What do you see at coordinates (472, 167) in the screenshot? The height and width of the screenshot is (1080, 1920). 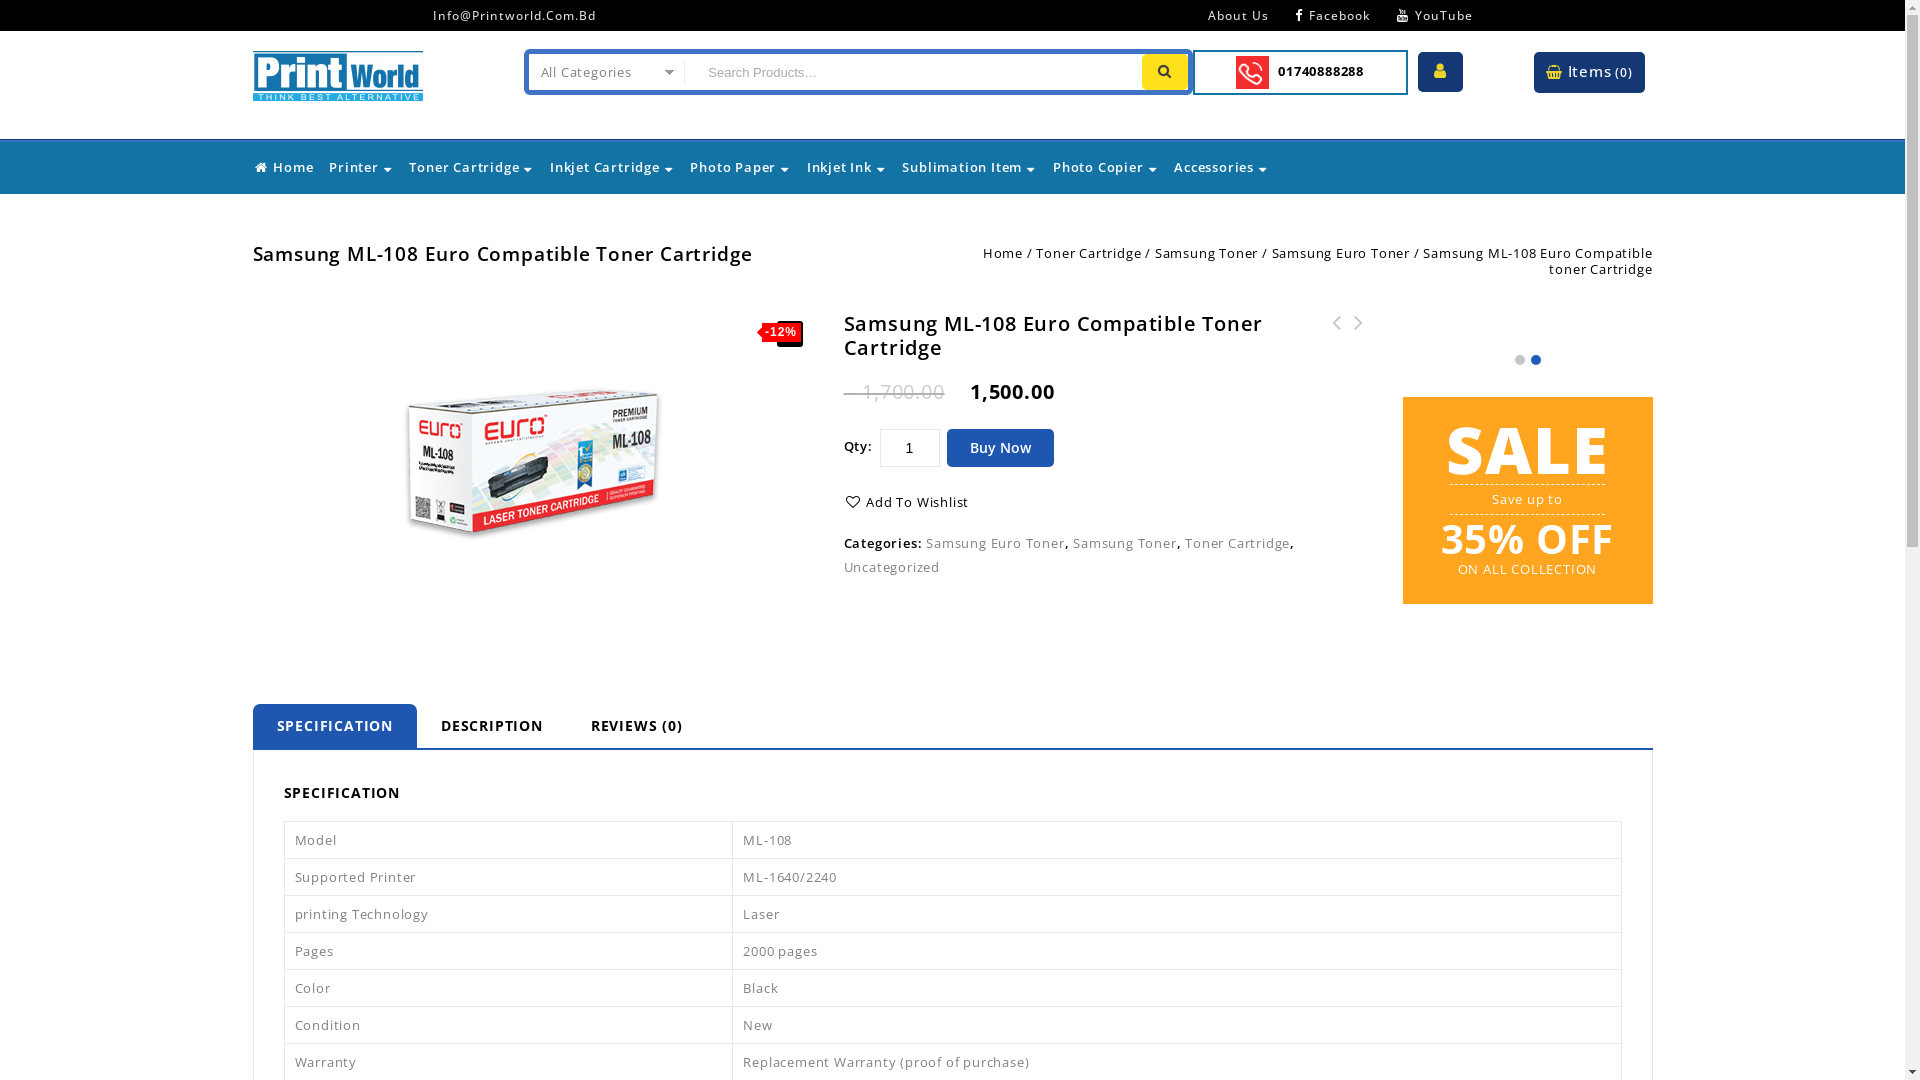 I see `Toner Cartridge` at bounding box center [472, 167].